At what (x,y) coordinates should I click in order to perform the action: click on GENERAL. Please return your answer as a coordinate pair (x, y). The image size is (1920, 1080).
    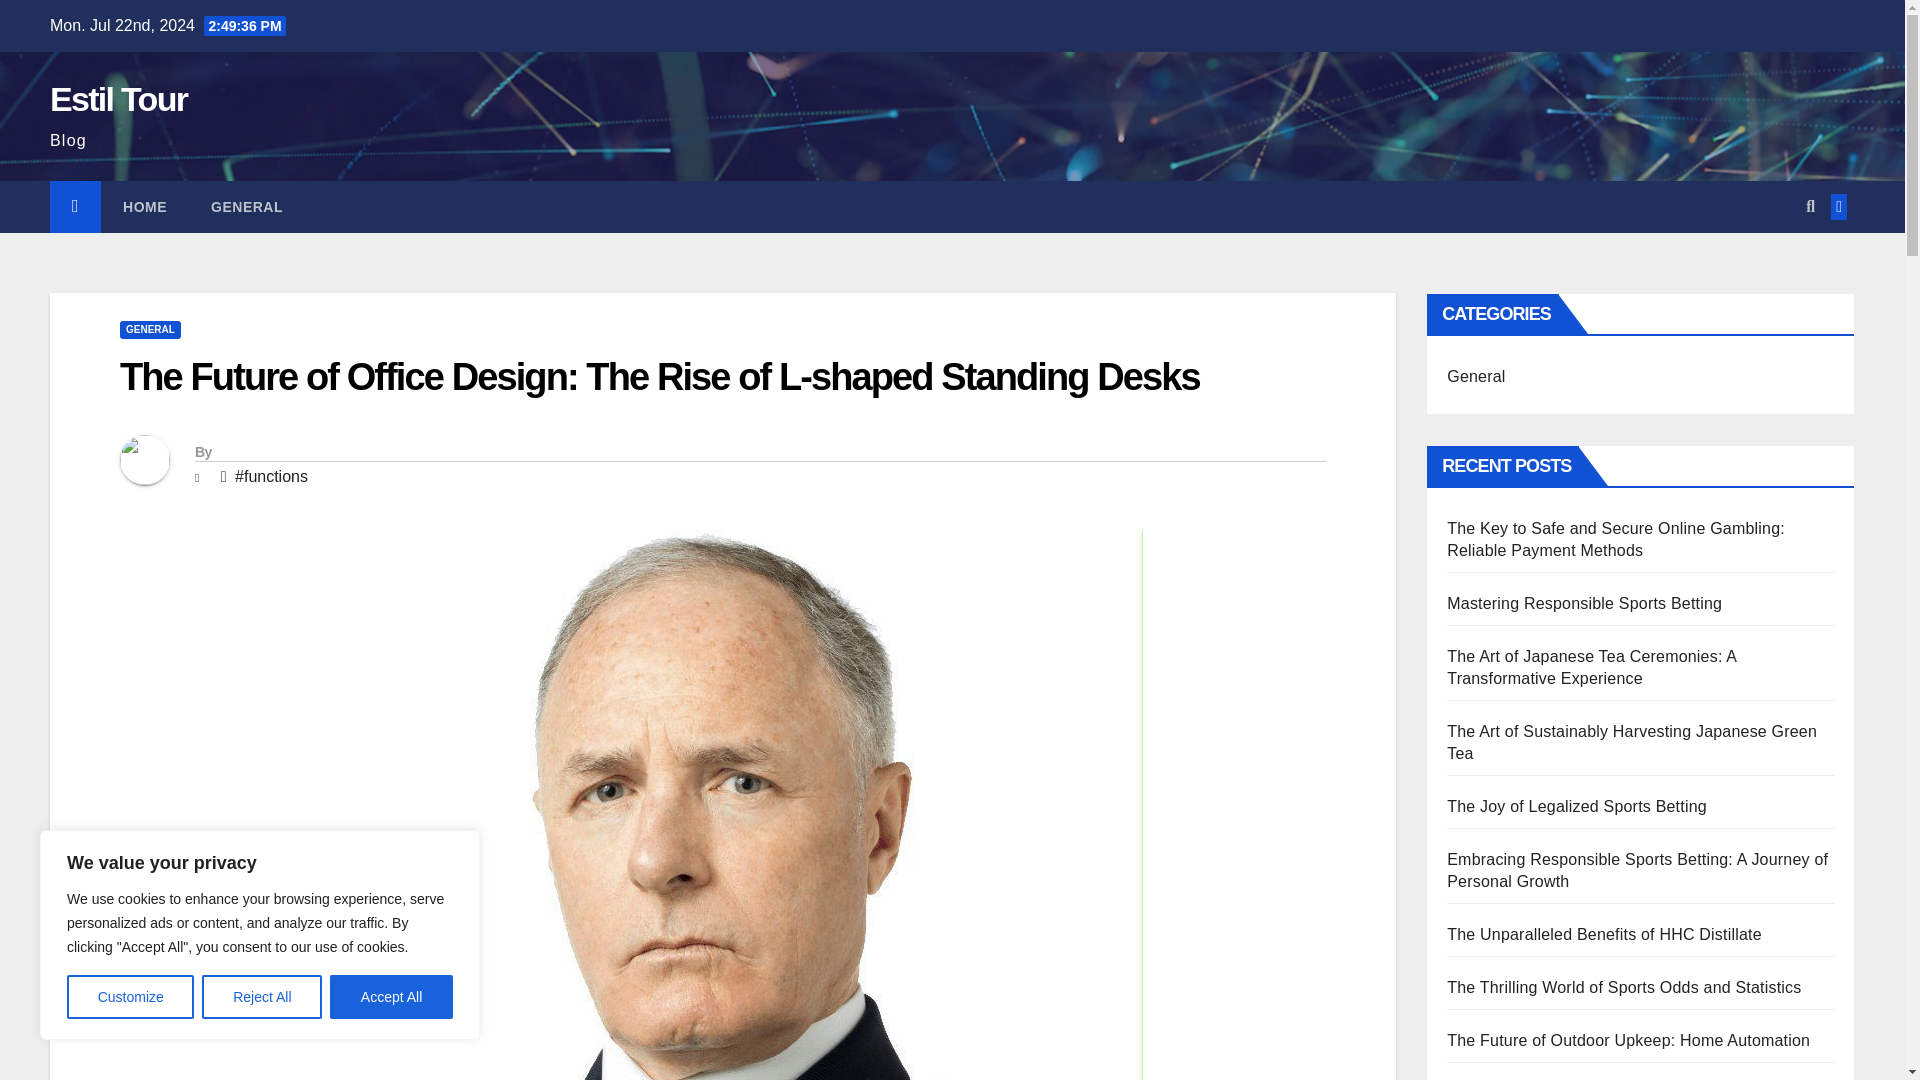
    Looking at the image, I should click on (246, 207).